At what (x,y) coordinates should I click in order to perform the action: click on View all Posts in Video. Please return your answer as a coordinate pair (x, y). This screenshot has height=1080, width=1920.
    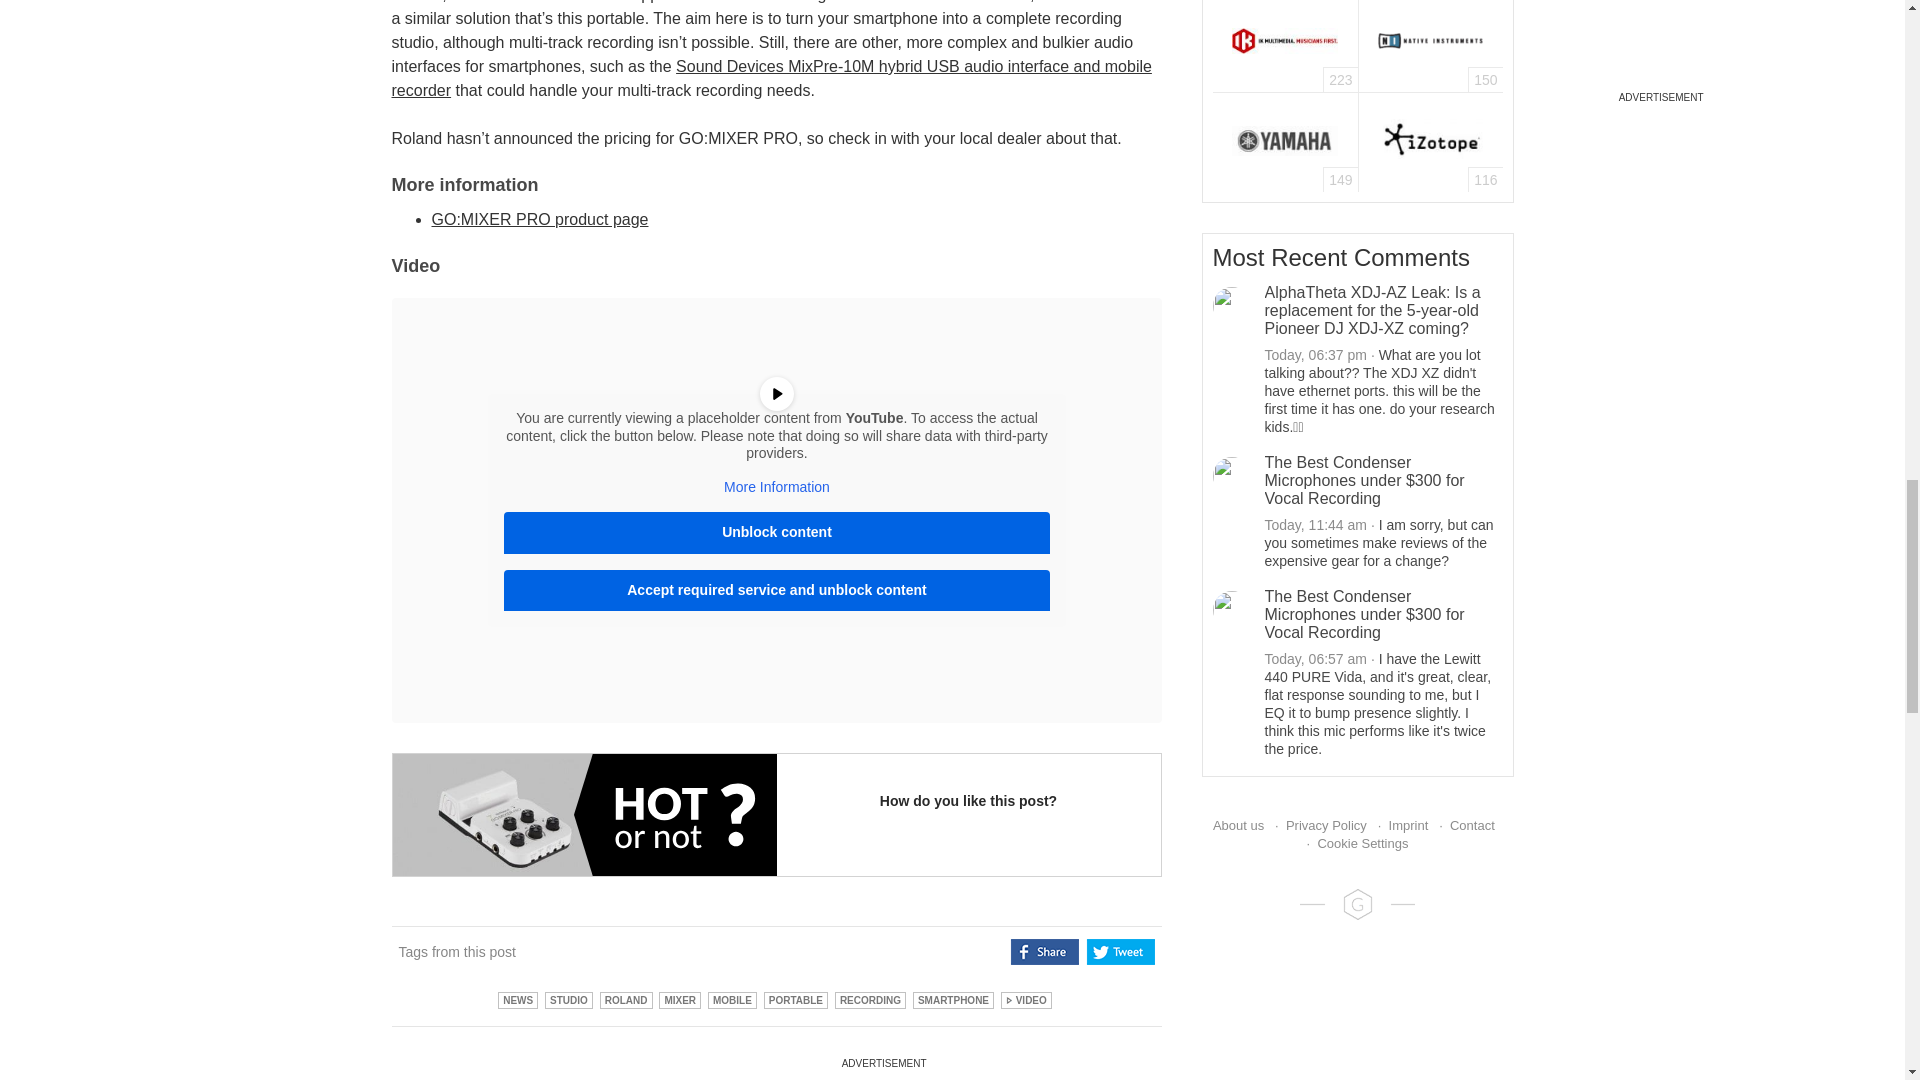
    Looking at the image, I should click on (1026, 1000).